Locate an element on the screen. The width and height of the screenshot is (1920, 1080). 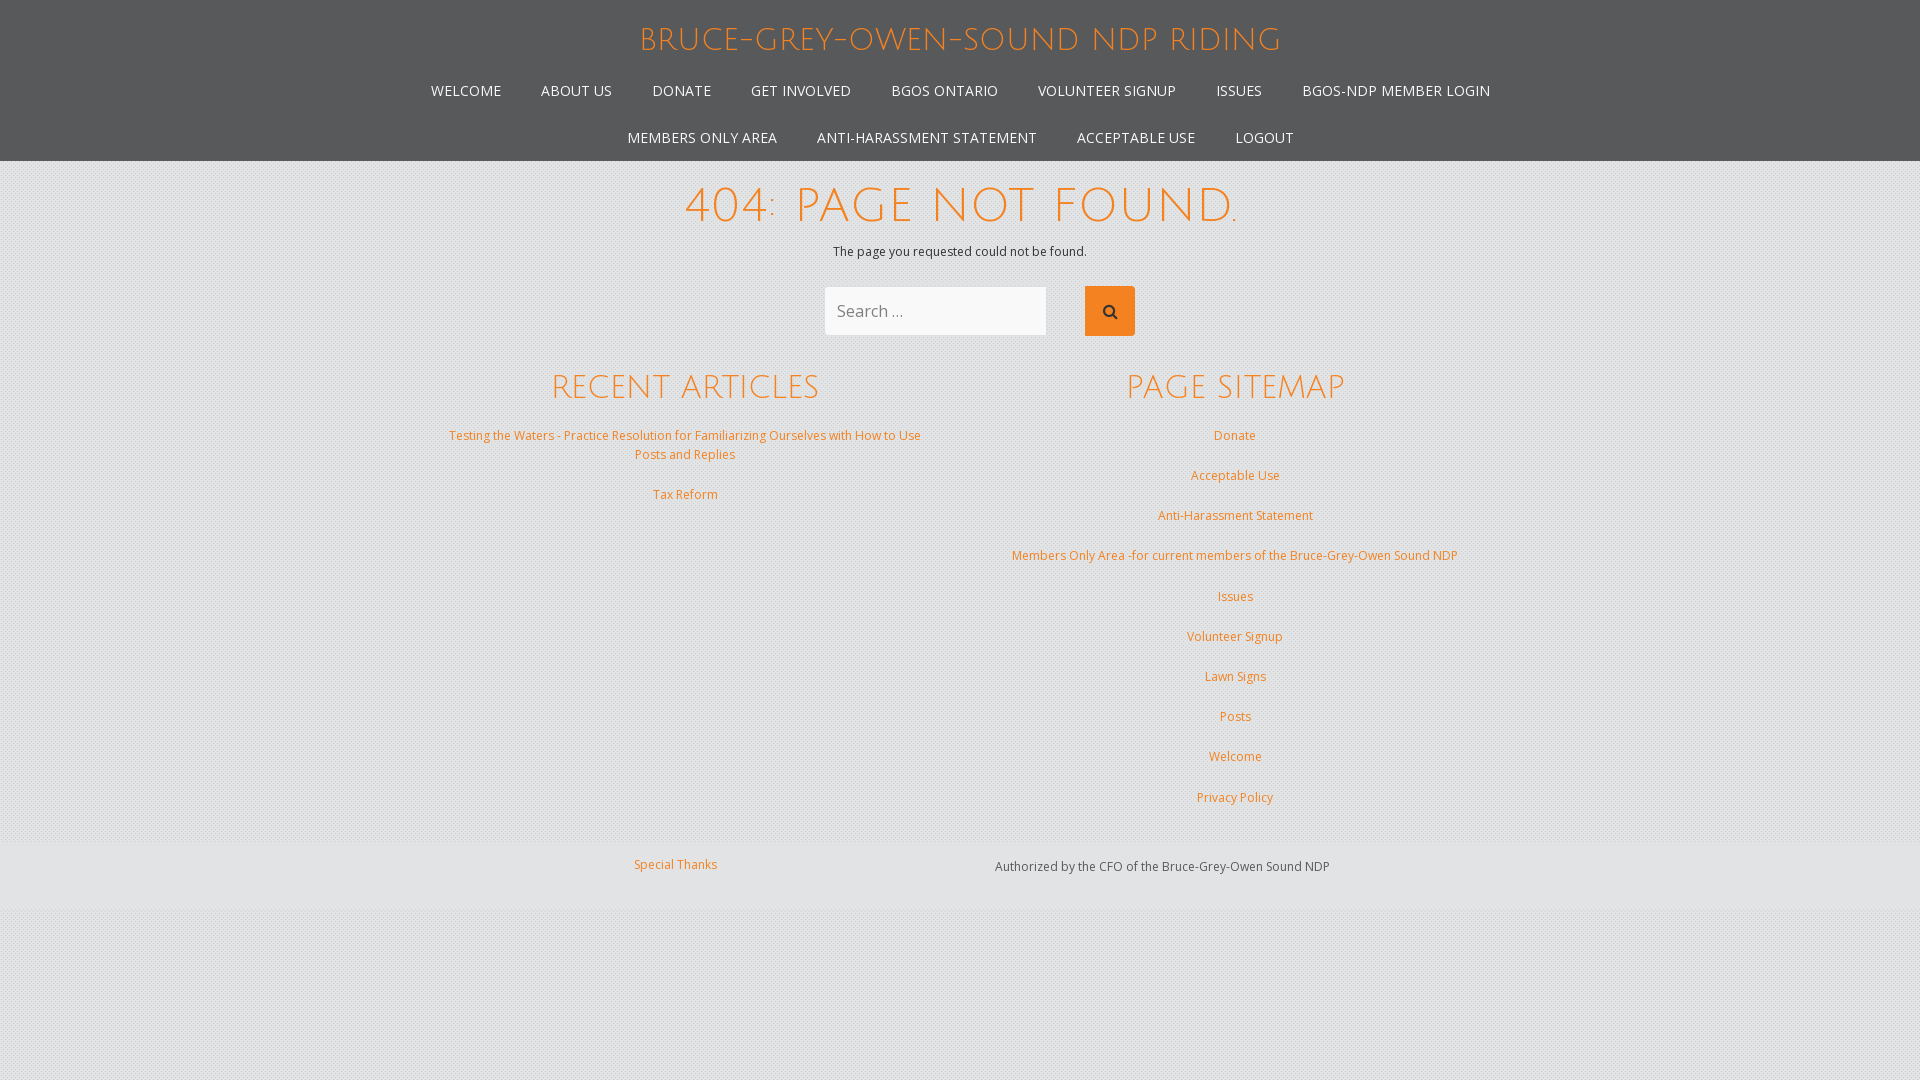
Donate is located at coordinates (1235, 436).